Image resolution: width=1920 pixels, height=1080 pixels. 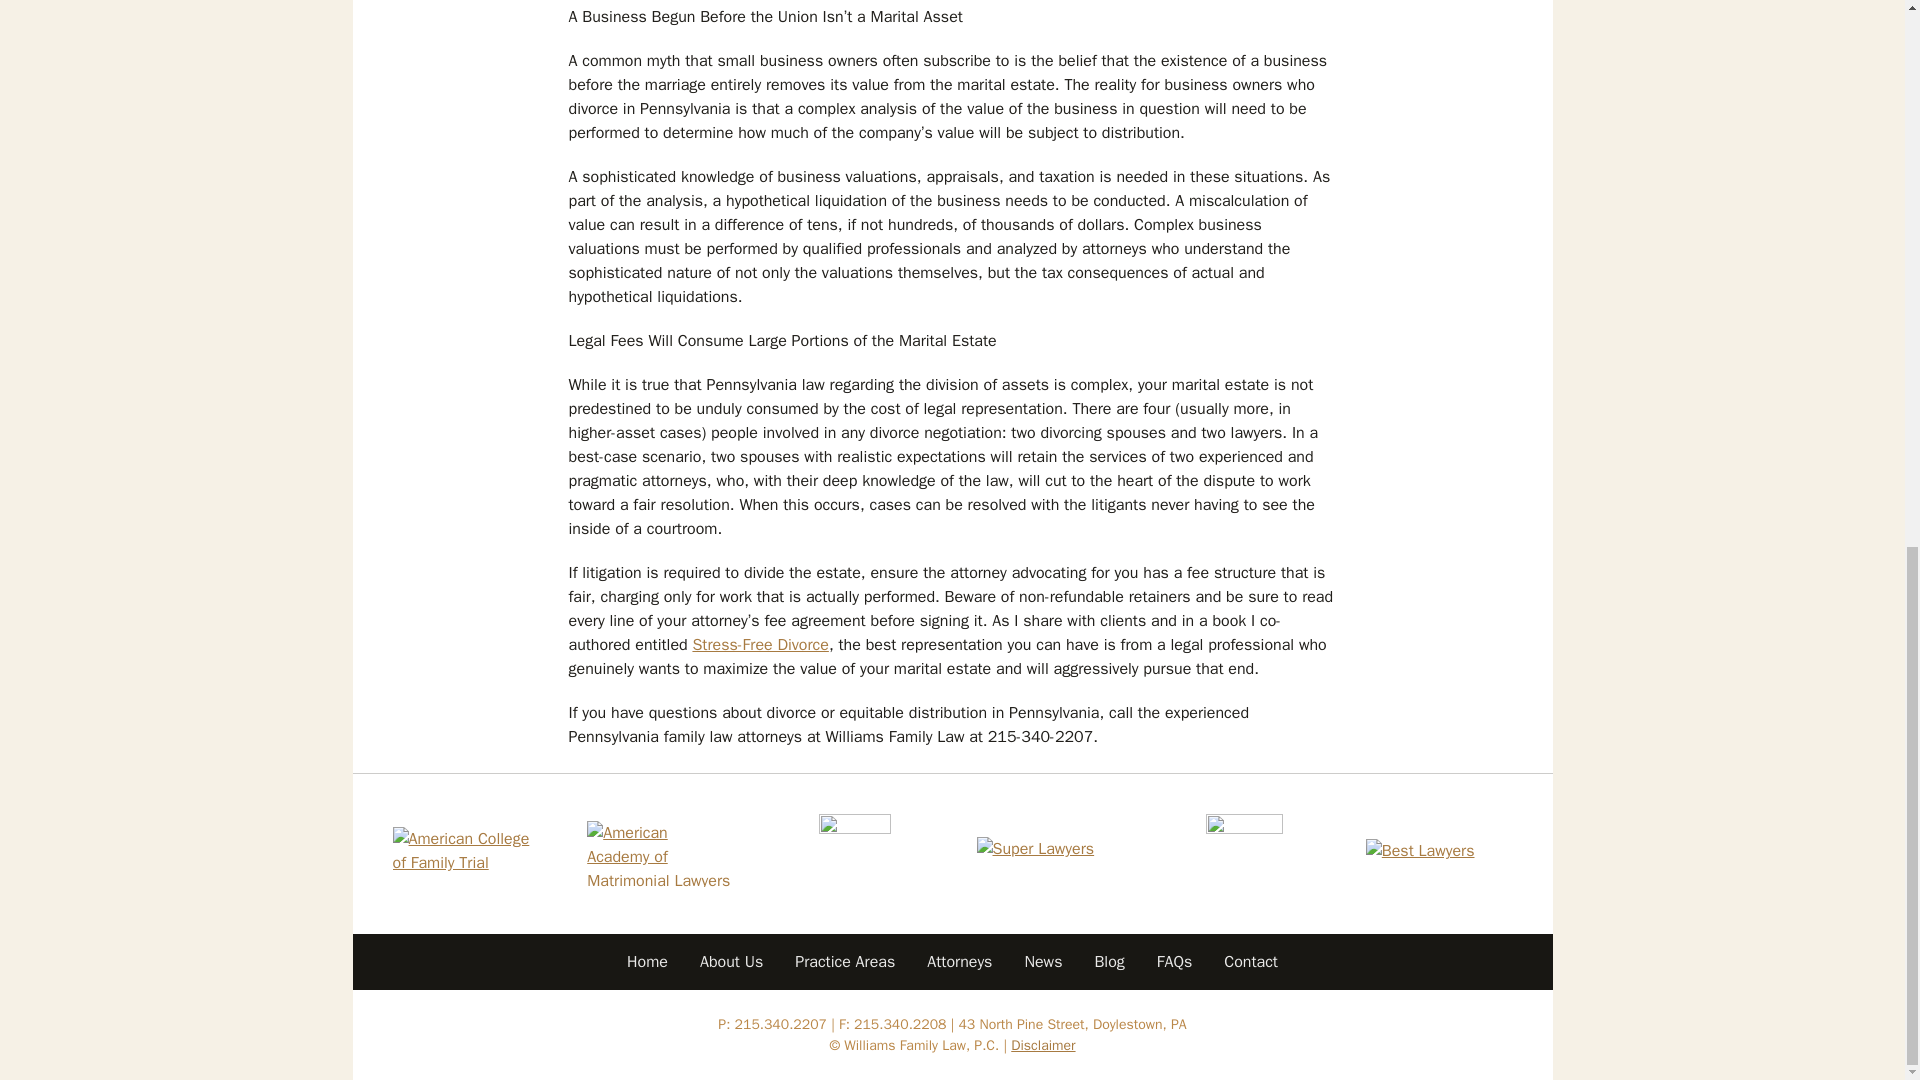 I want to click on FAQs, so click(x=1174, y=962).